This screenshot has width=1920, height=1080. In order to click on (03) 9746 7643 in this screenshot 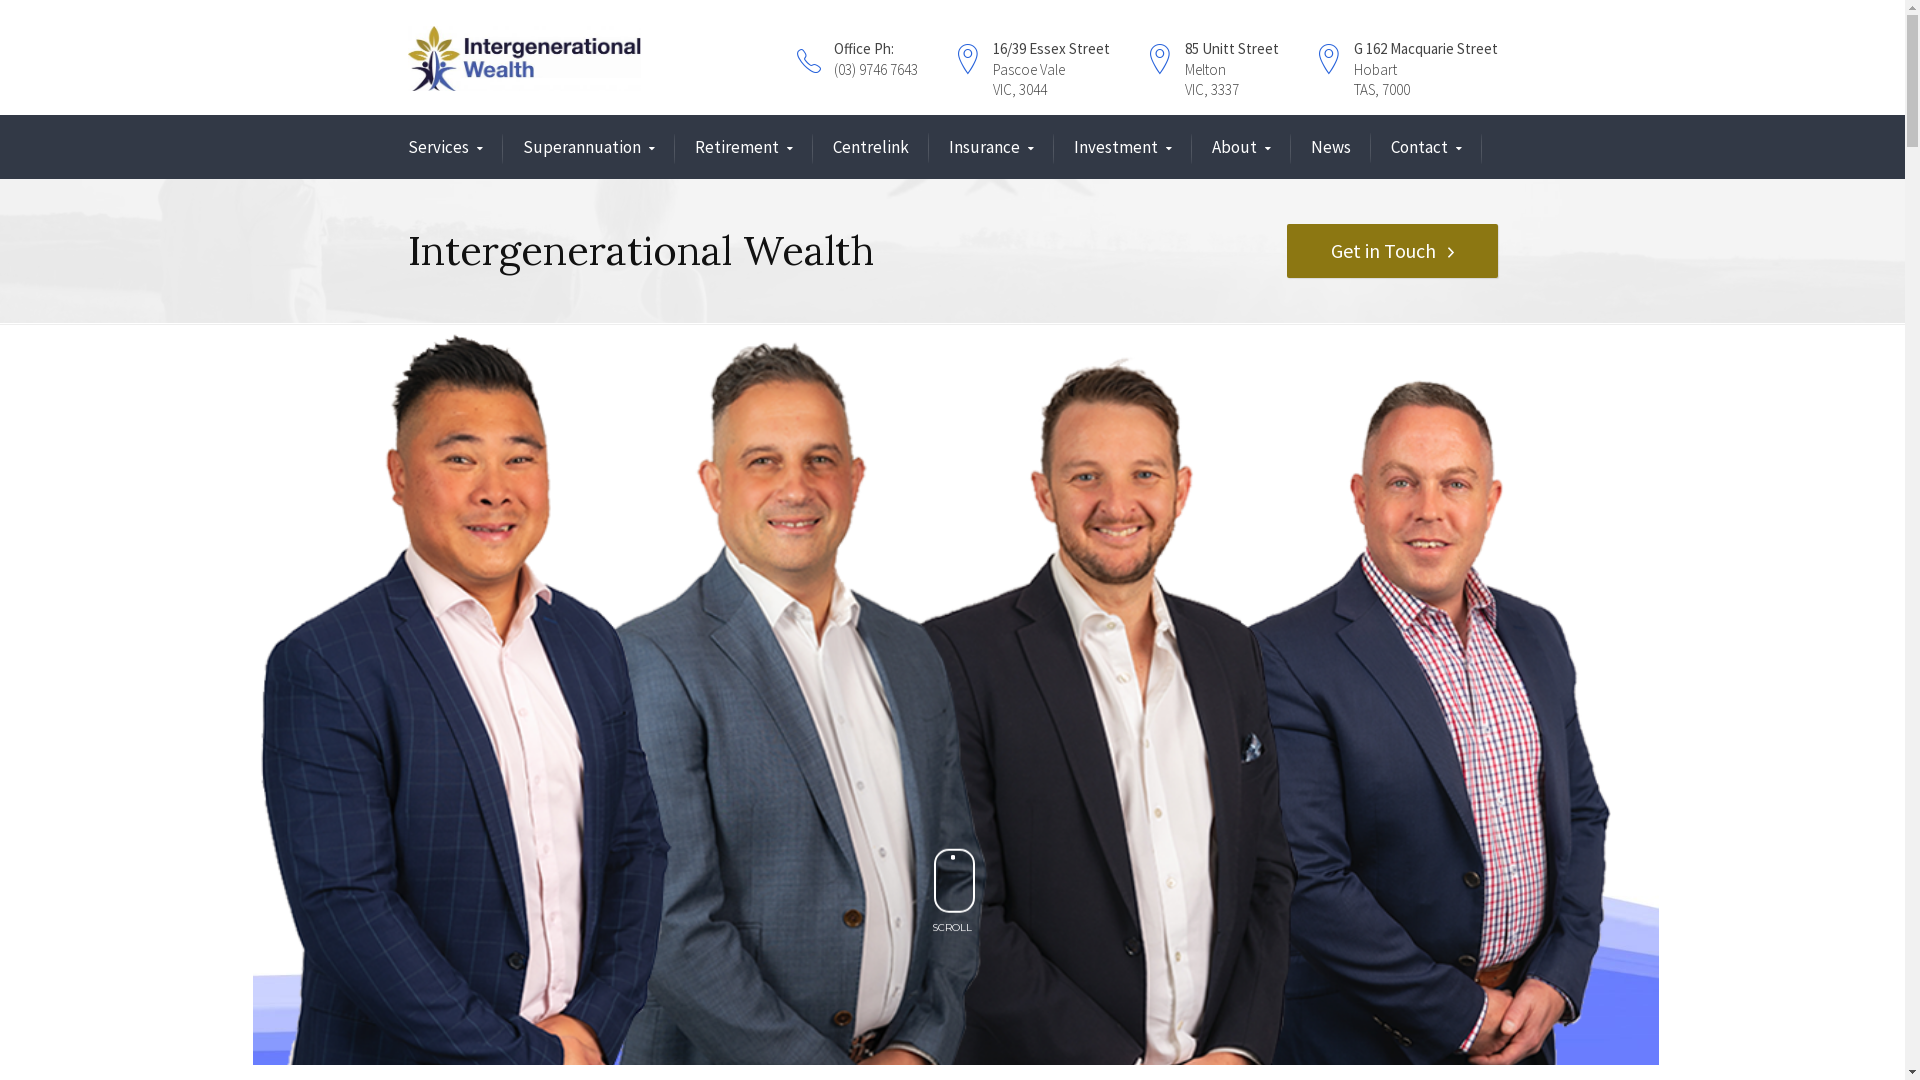, I will do `click(876, 70)`.